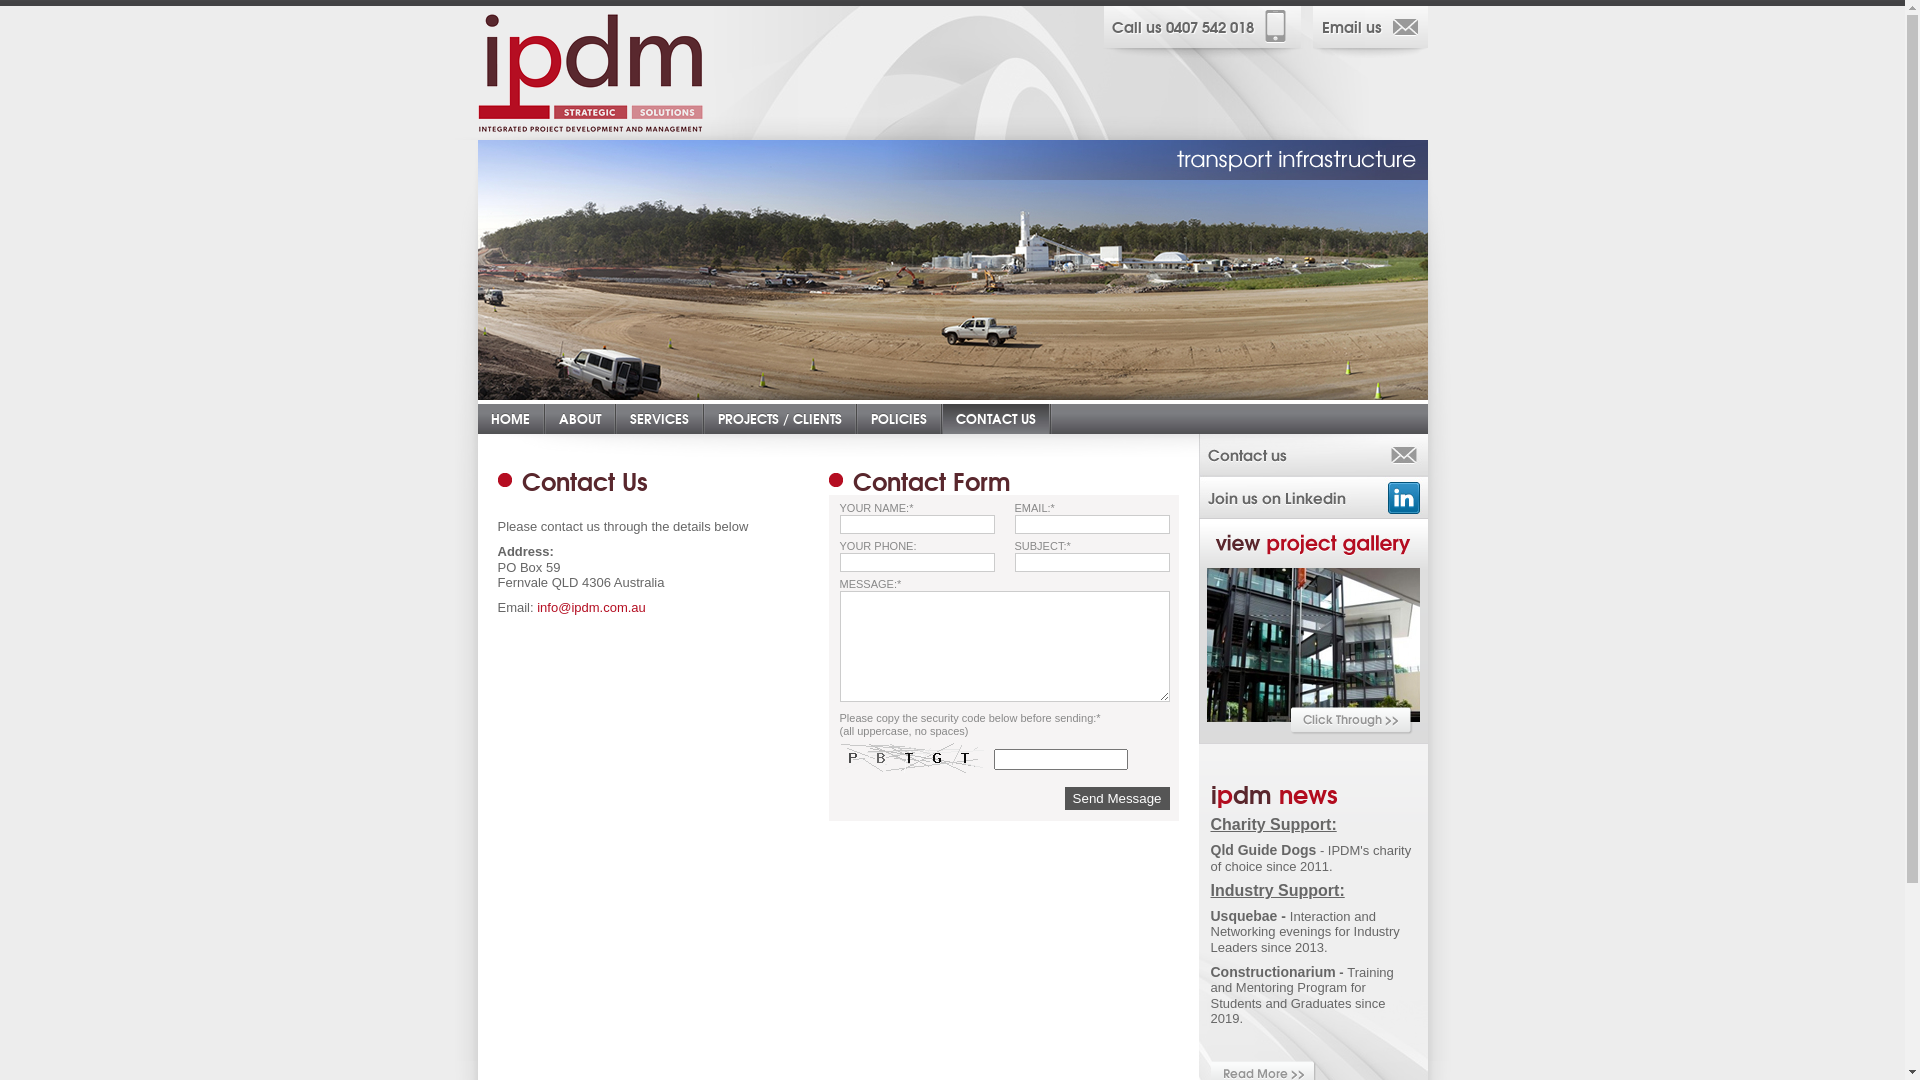 The width and height of the screenshot is (1920, 1080). Describe the element at coordinates (592, 608) in the screenshot. I see `info@ipdm.com.au` at that location.